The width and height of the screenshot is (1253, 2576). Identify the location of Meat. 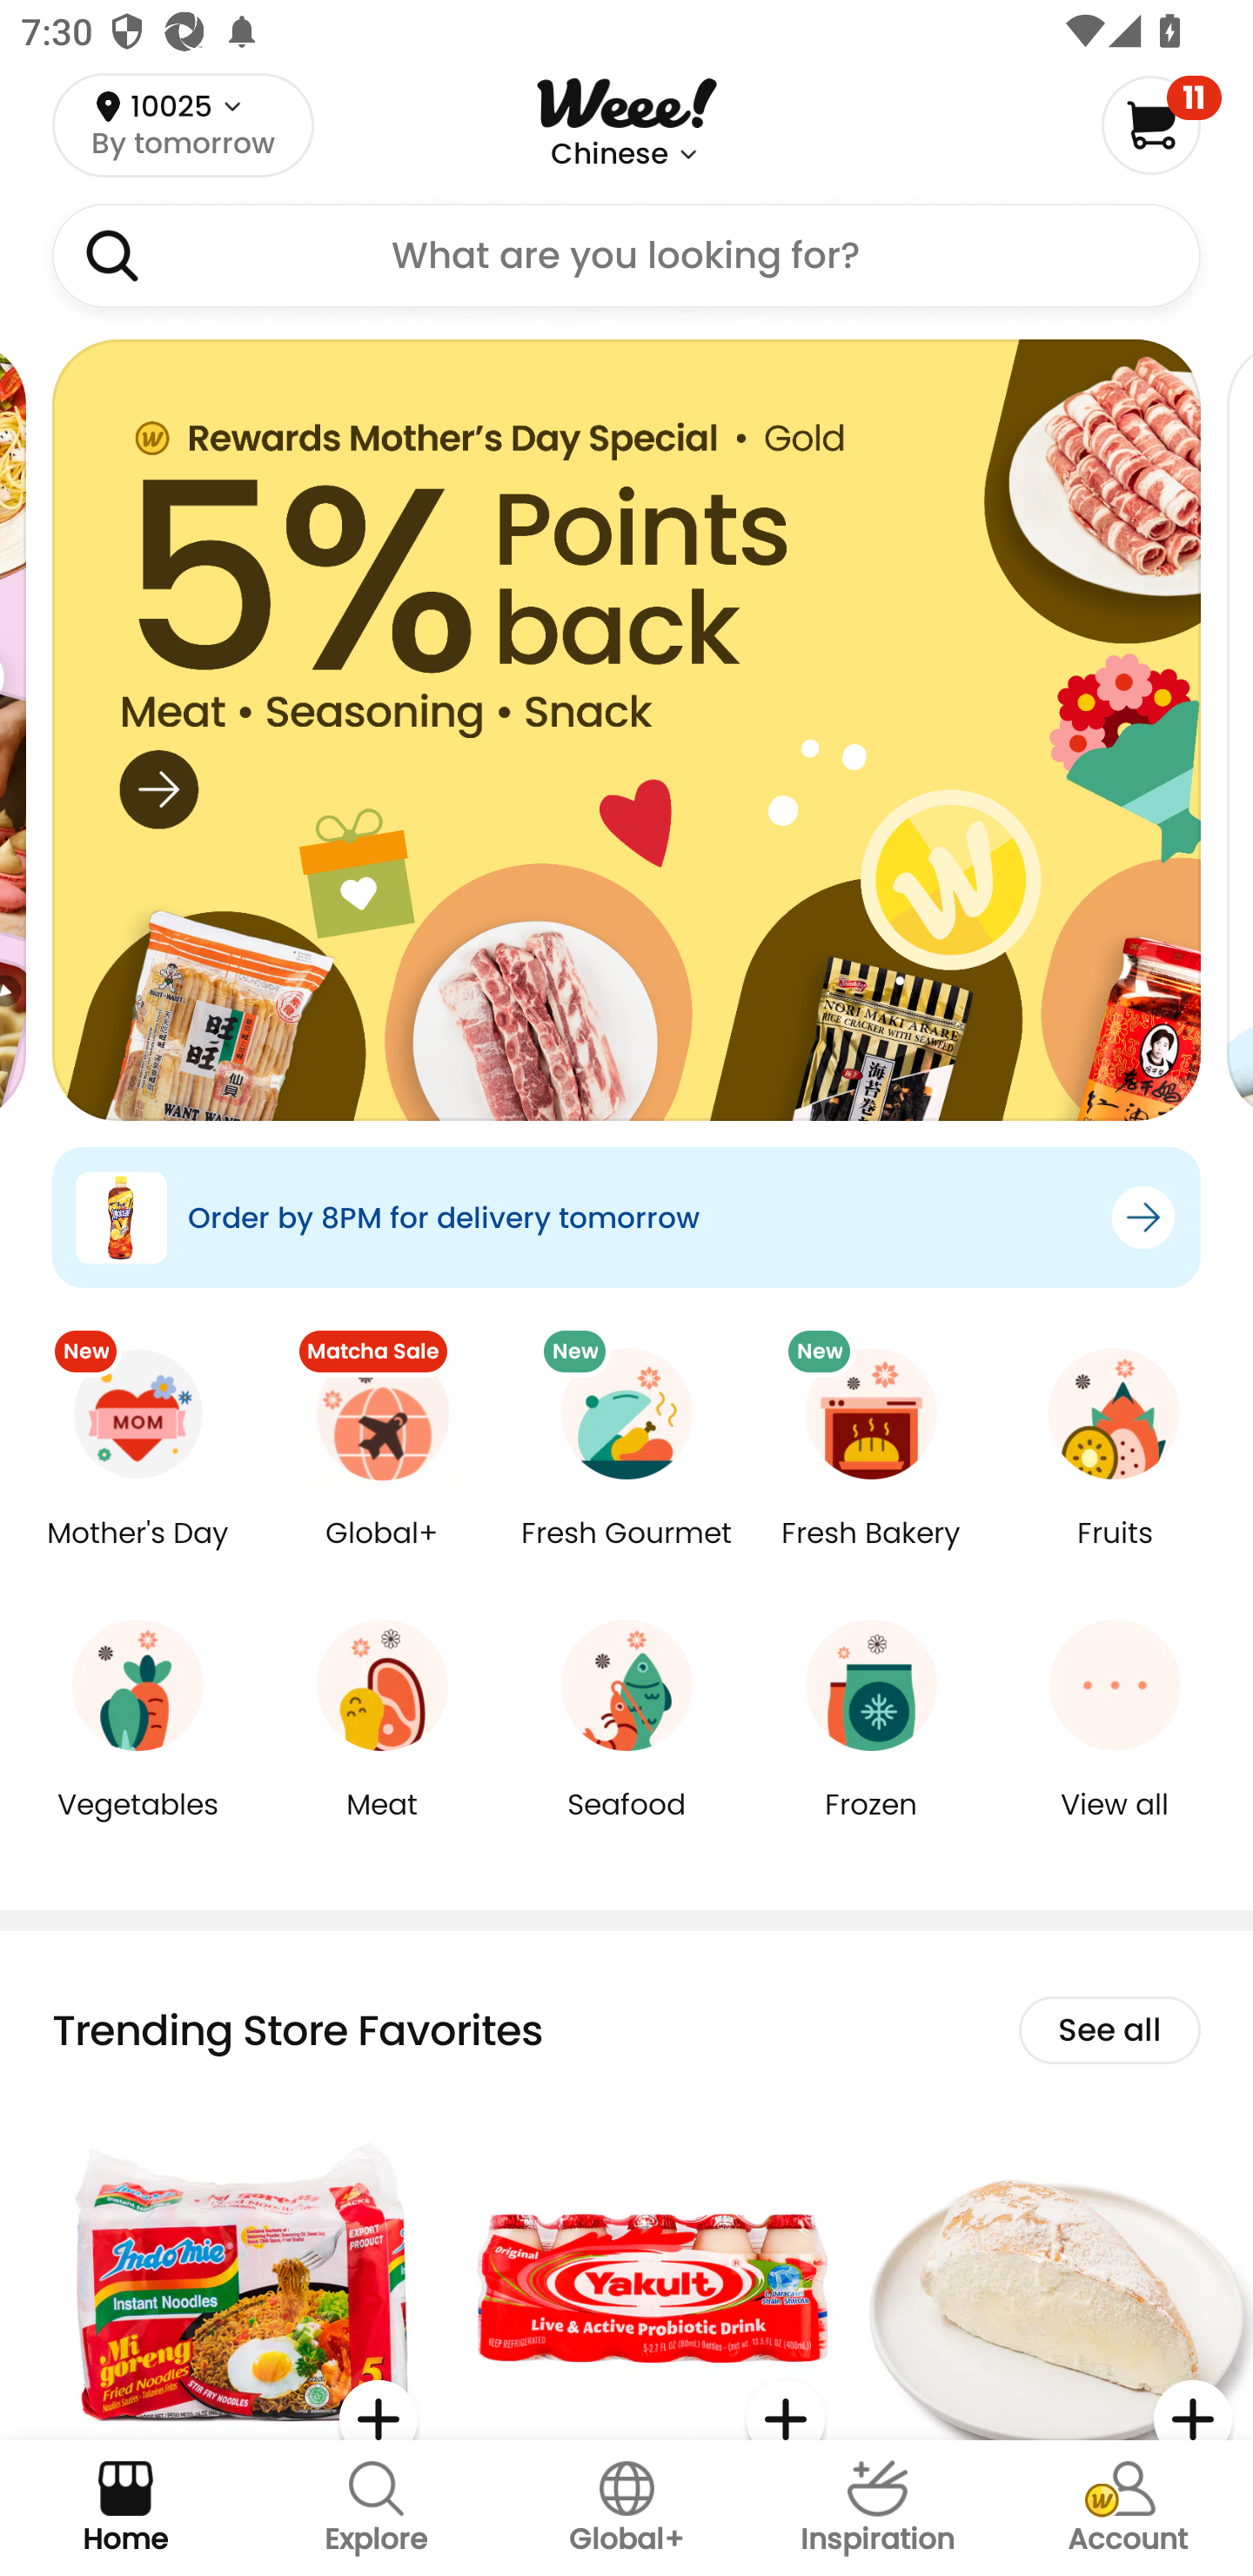
(383, 1826).